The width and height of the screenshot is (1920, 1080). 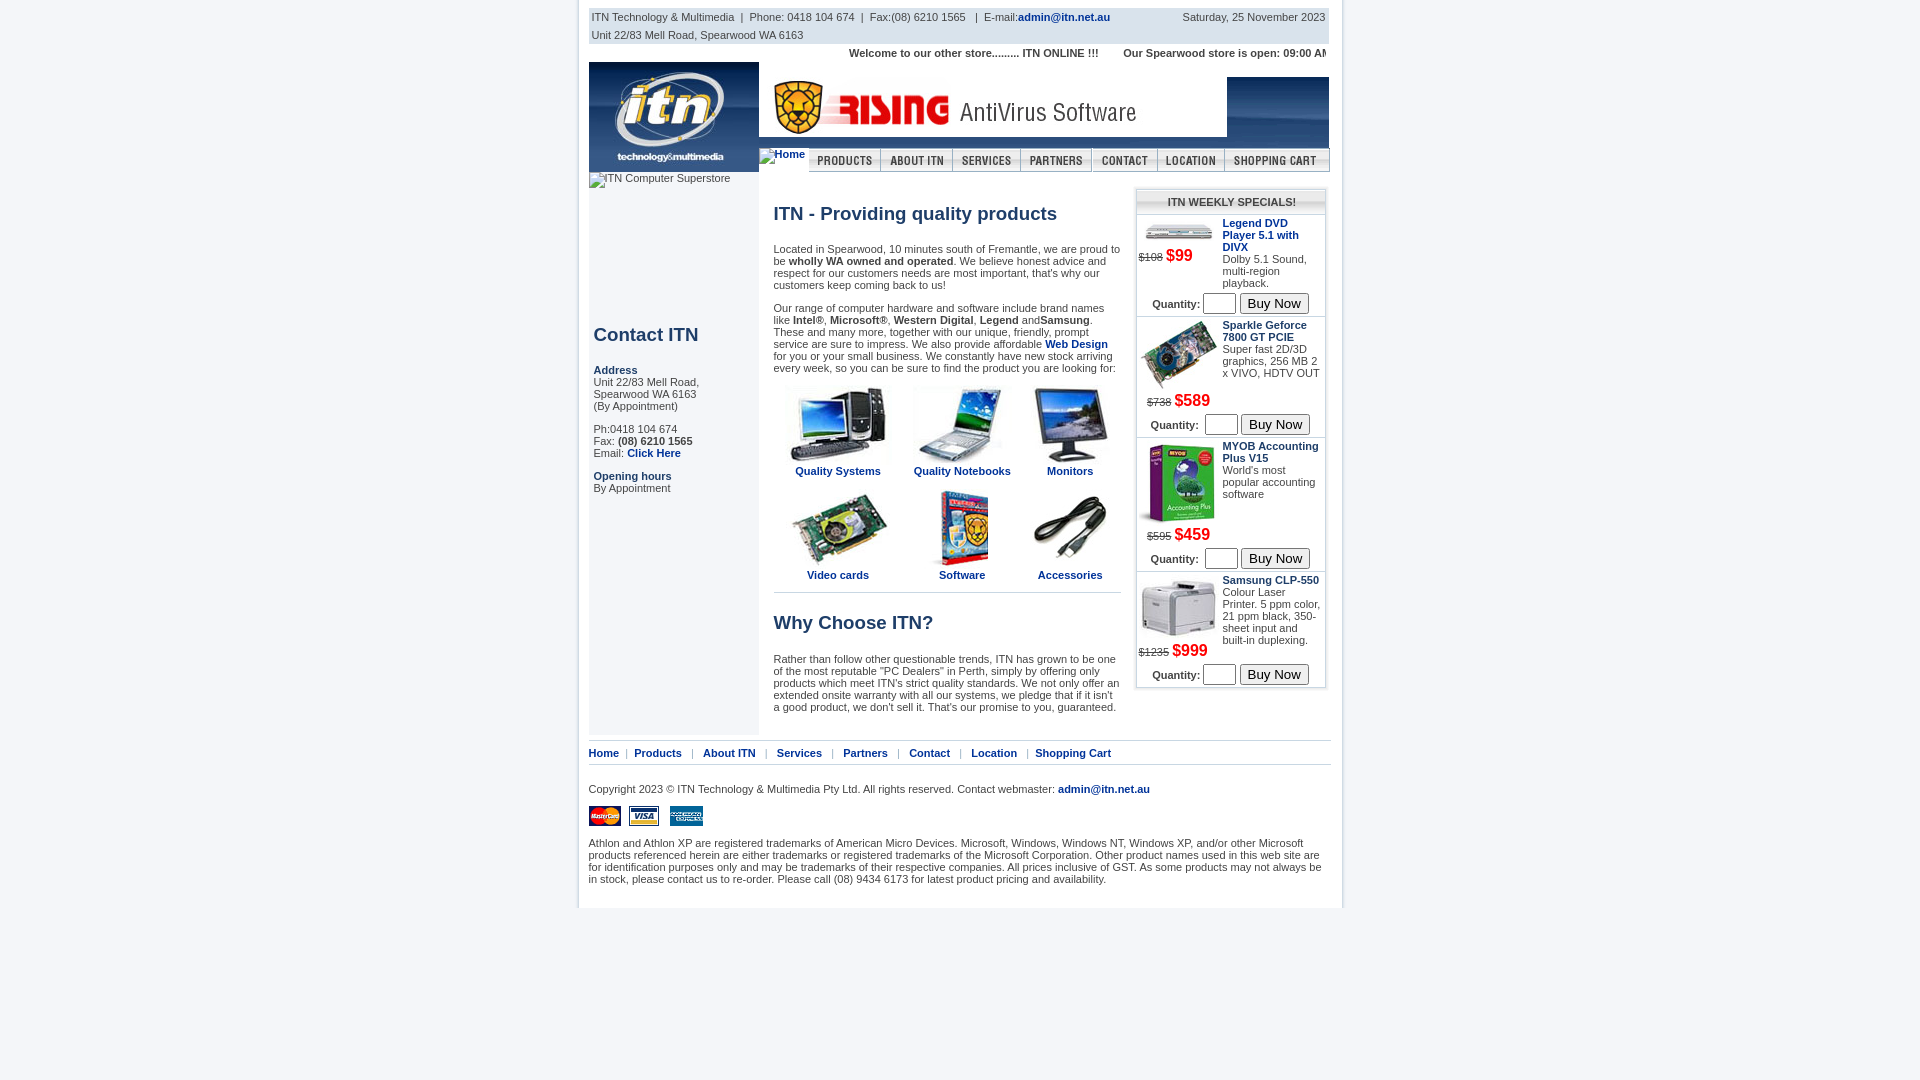 I want to click on Shopping Cart, so click(x=1073, y=752).